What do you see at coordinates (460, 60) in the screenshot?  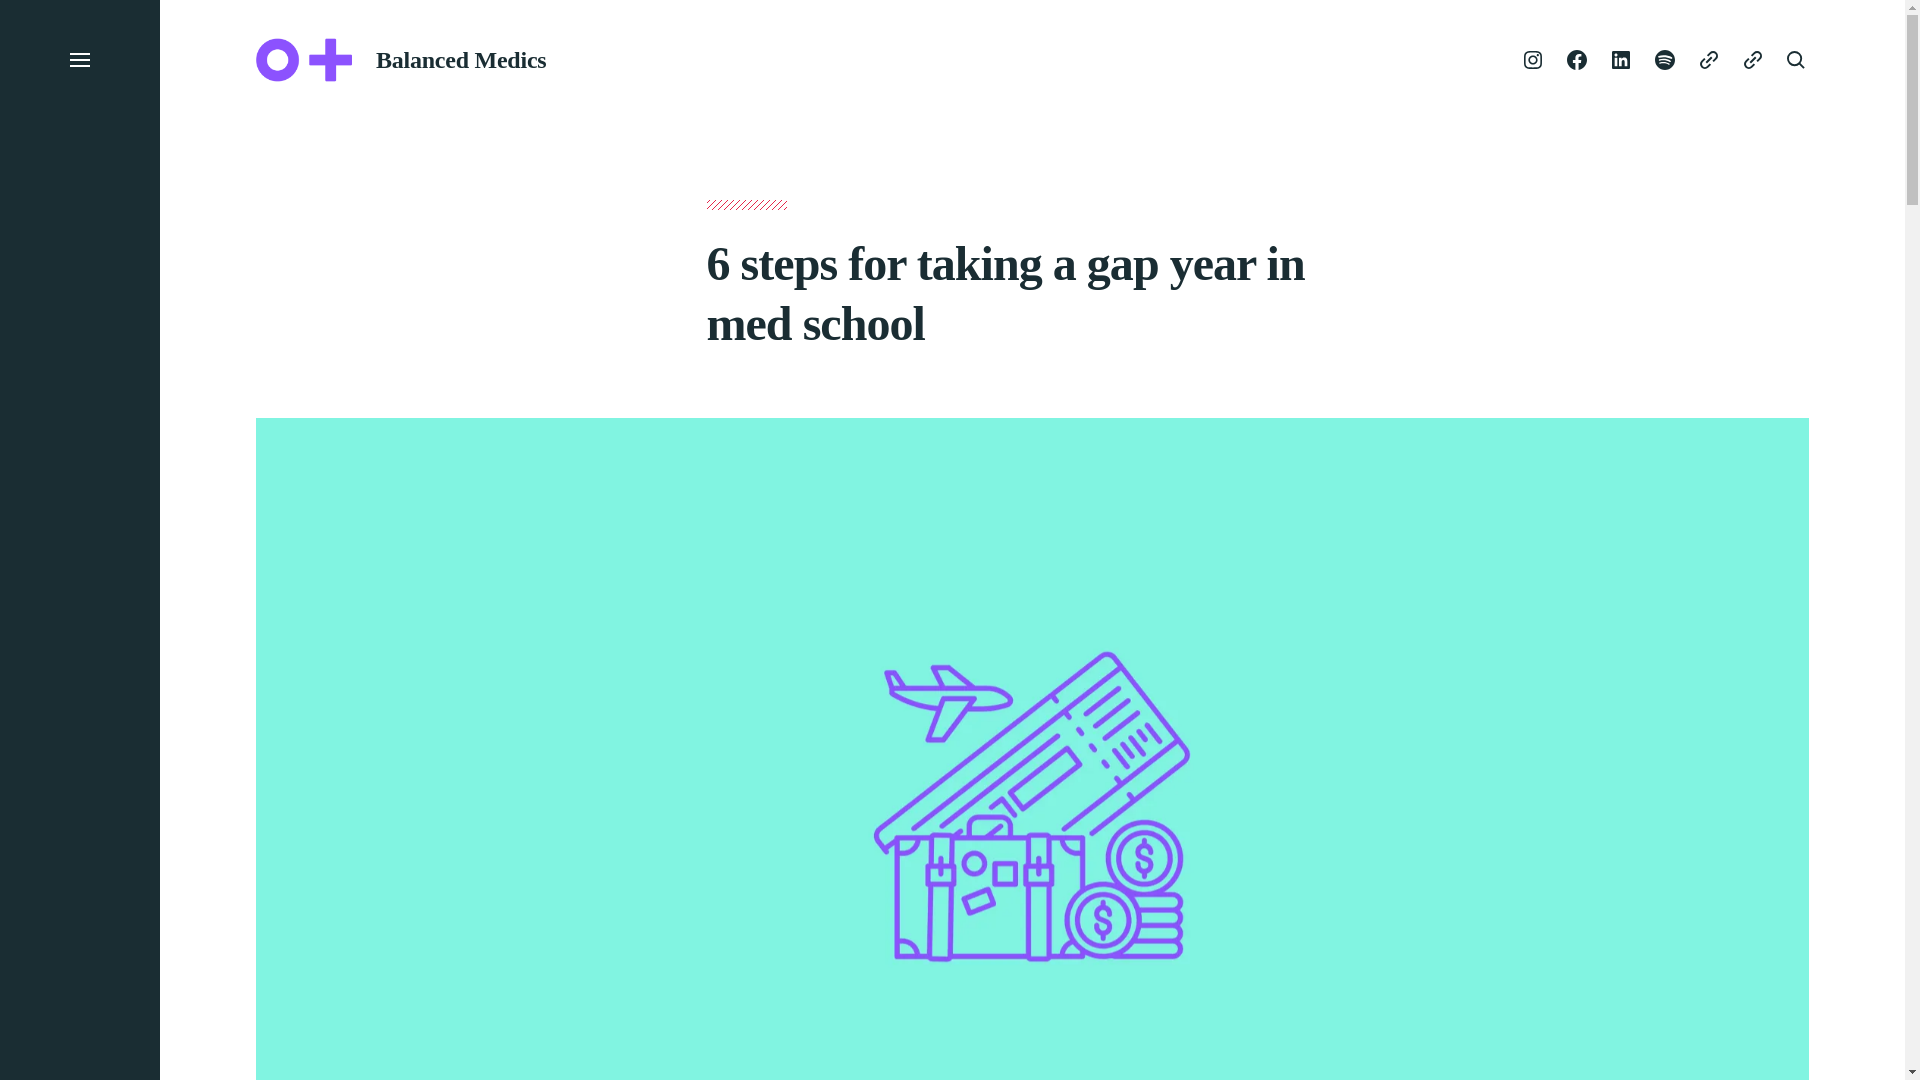 I see `Balanced Medics` at bounding box center [460, 60].